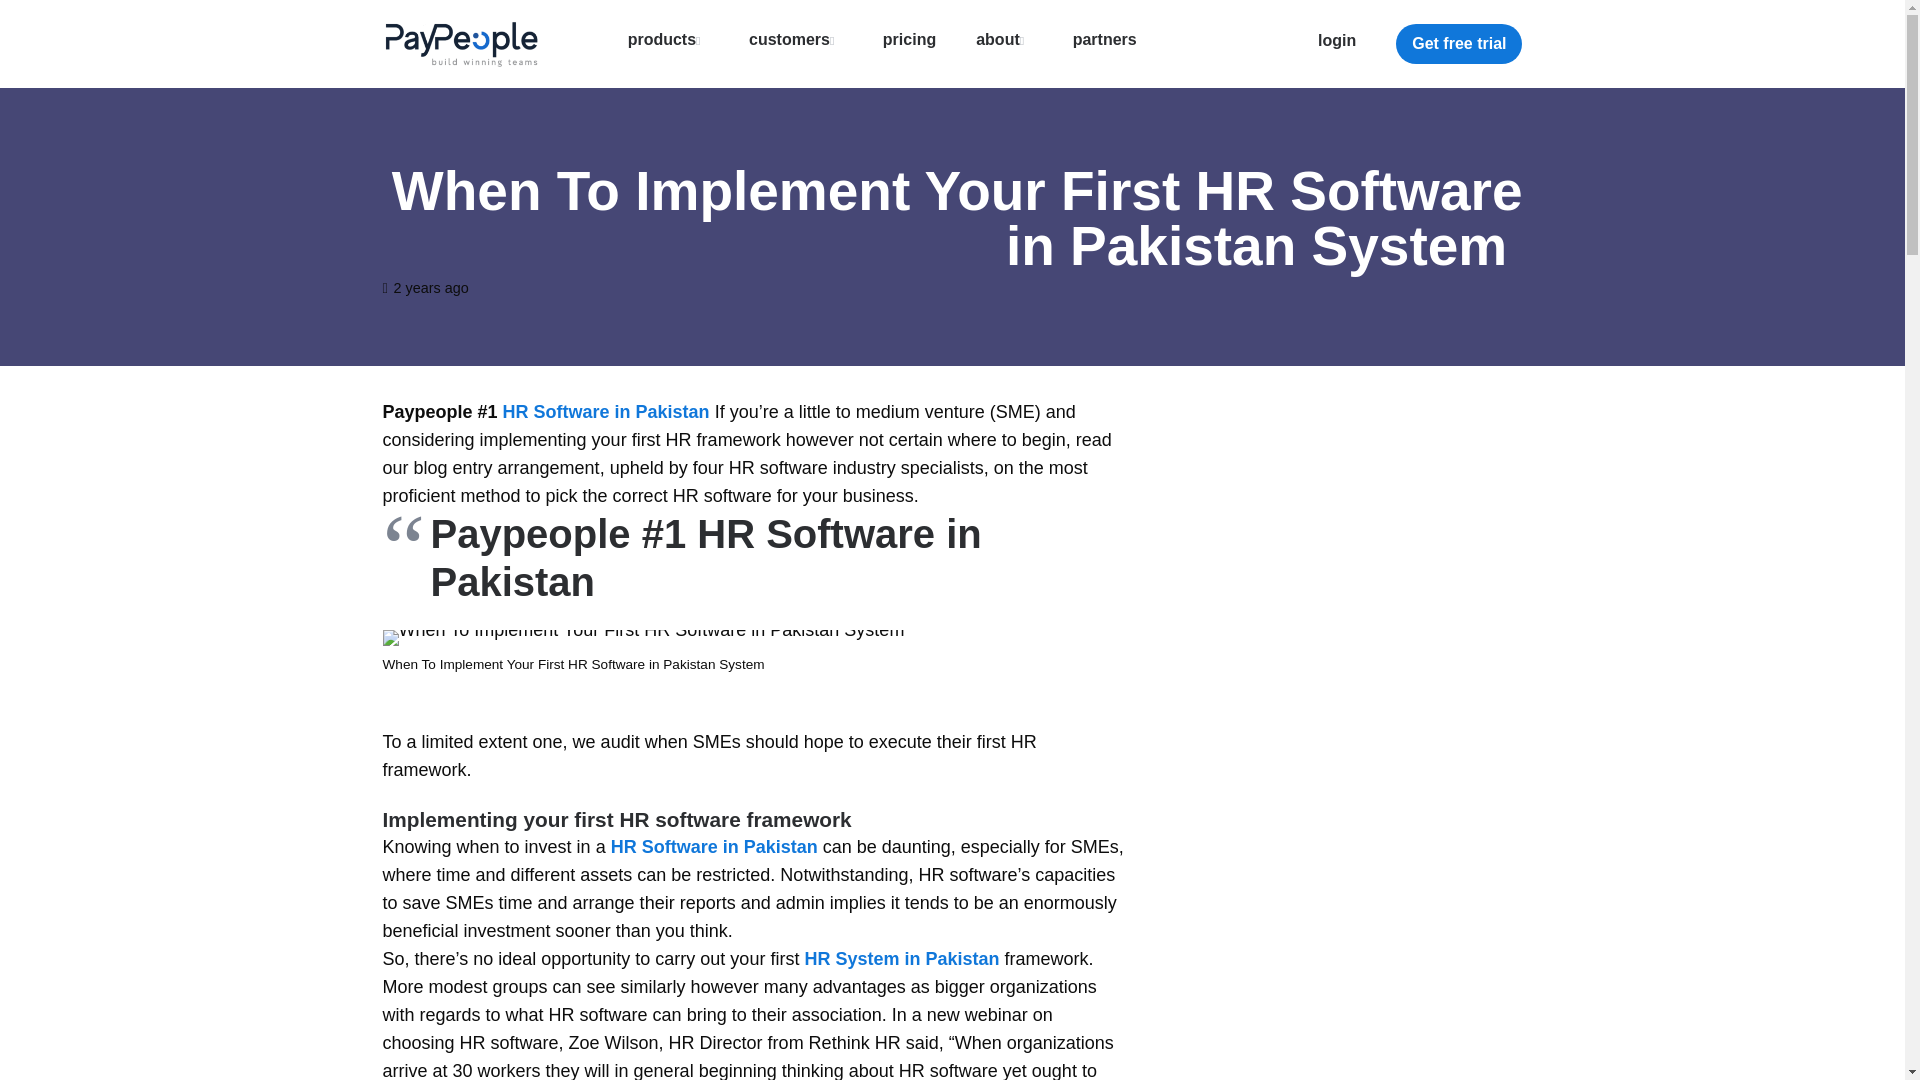 Image resolution: width=1920 pixels, height=1080 pixels. What do you see at coordinates (1004, 40) in the screenshot?
I see `about` at bounding box center [1004, 40].